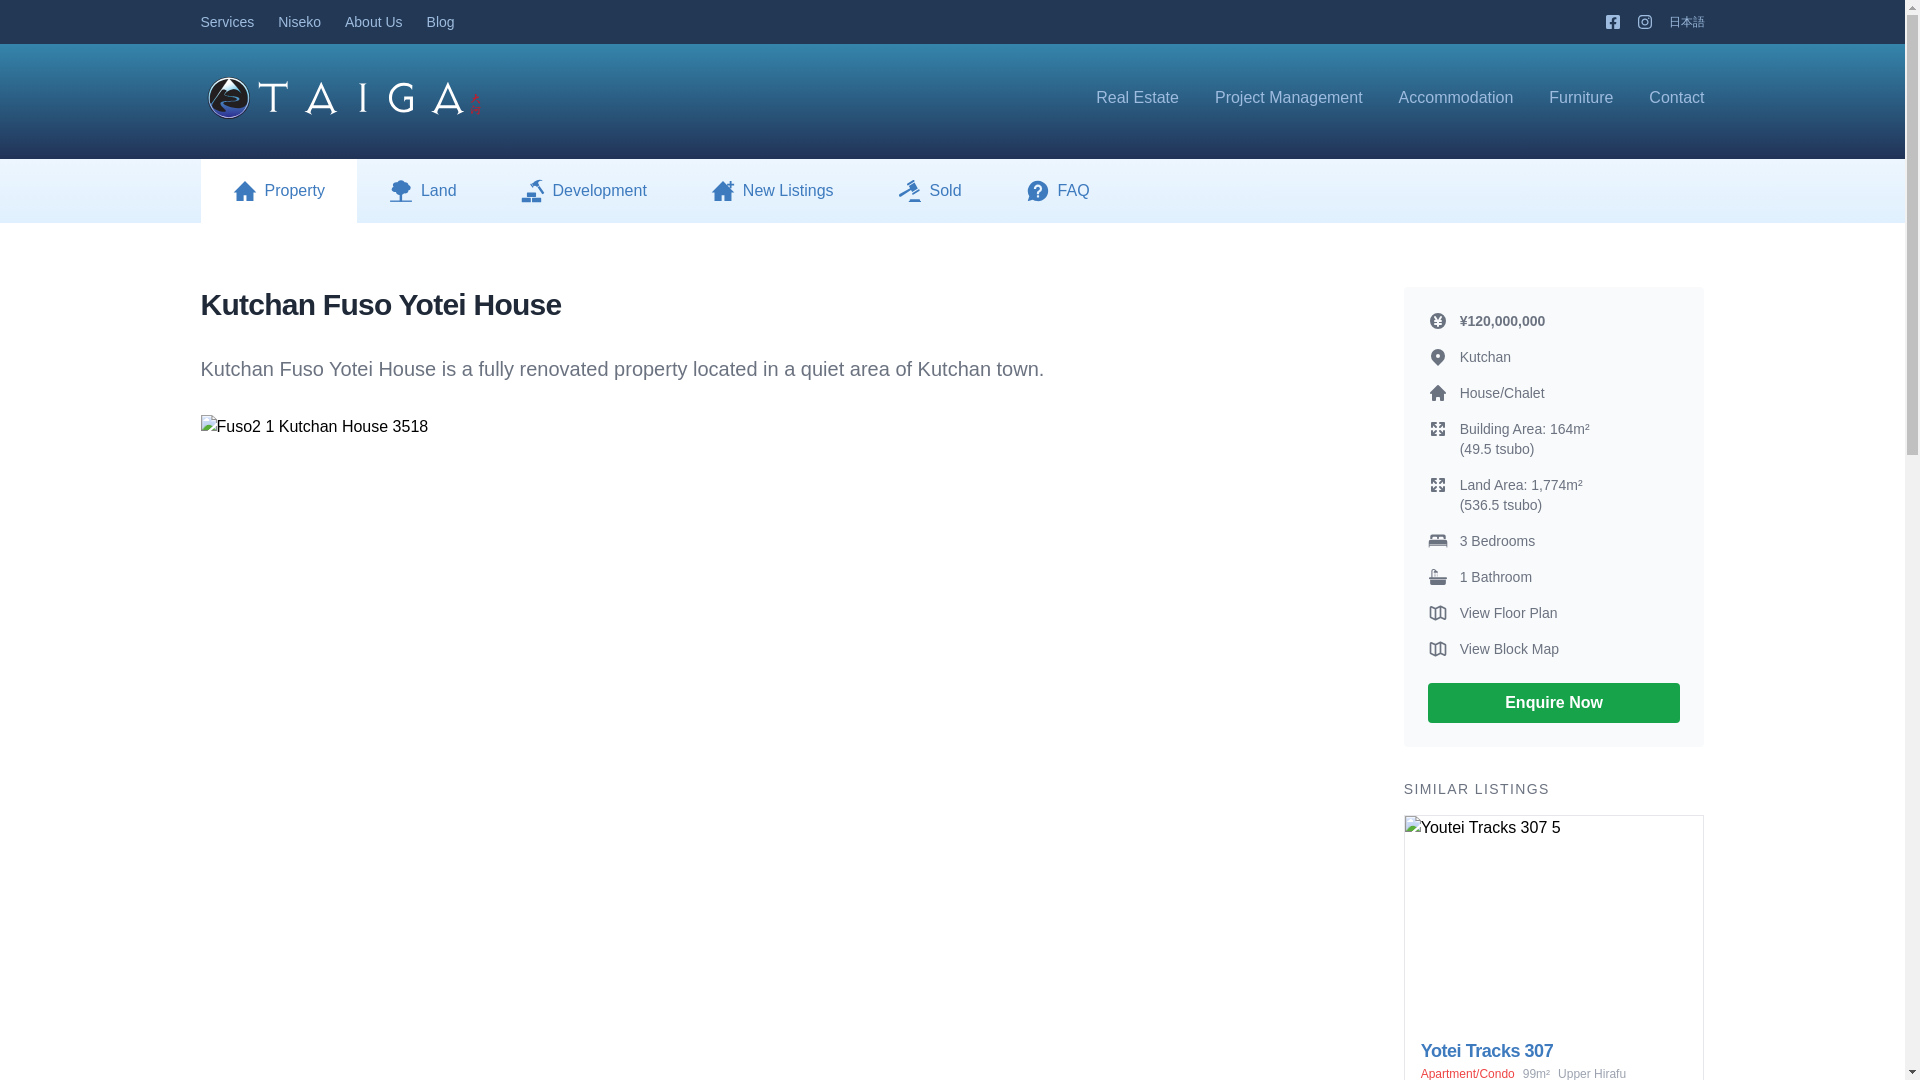  What do you see at coordinates (1580, 96) in the screenshot?
I see `Furniture` at bounding box center [1580, 96].